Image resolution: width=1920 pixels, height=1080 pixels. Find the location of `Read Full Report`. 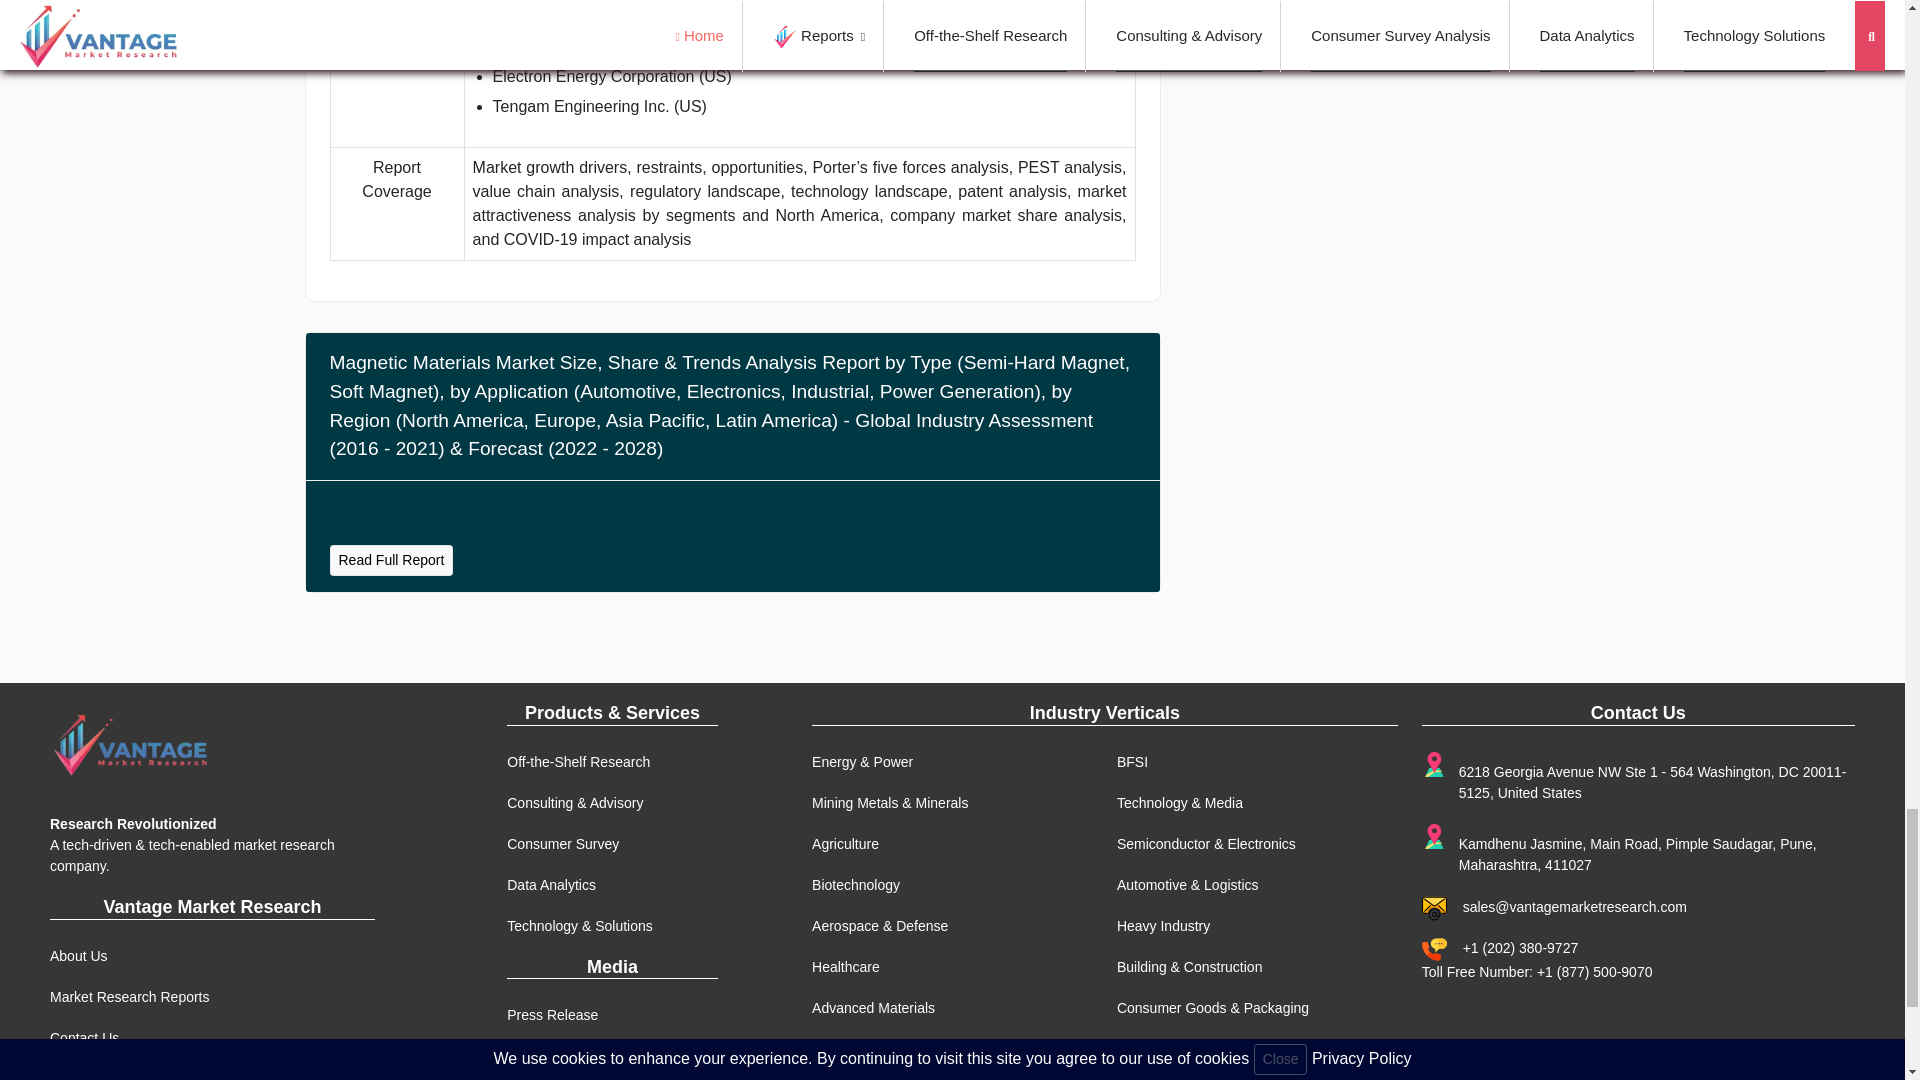

Read Full Report is located at coordinates (392, 560).